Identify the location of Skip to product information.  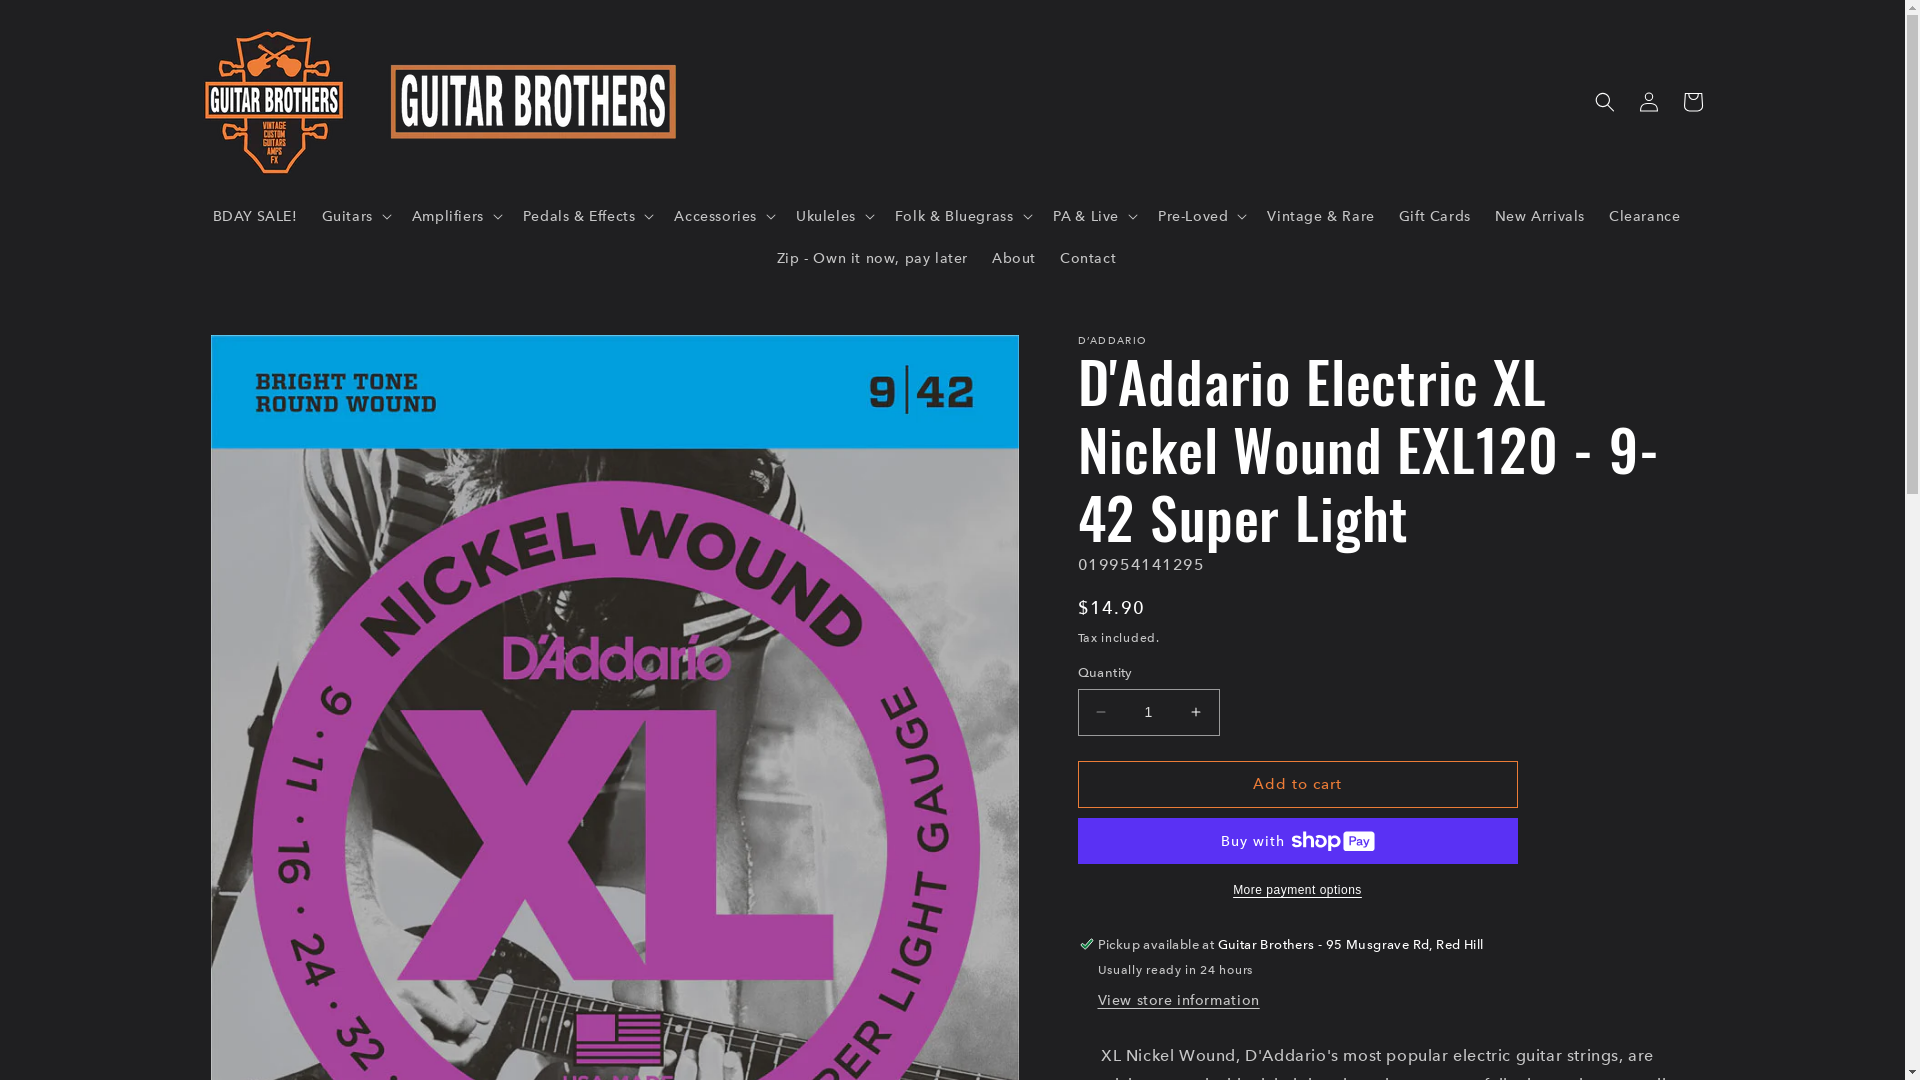
(263, 358).